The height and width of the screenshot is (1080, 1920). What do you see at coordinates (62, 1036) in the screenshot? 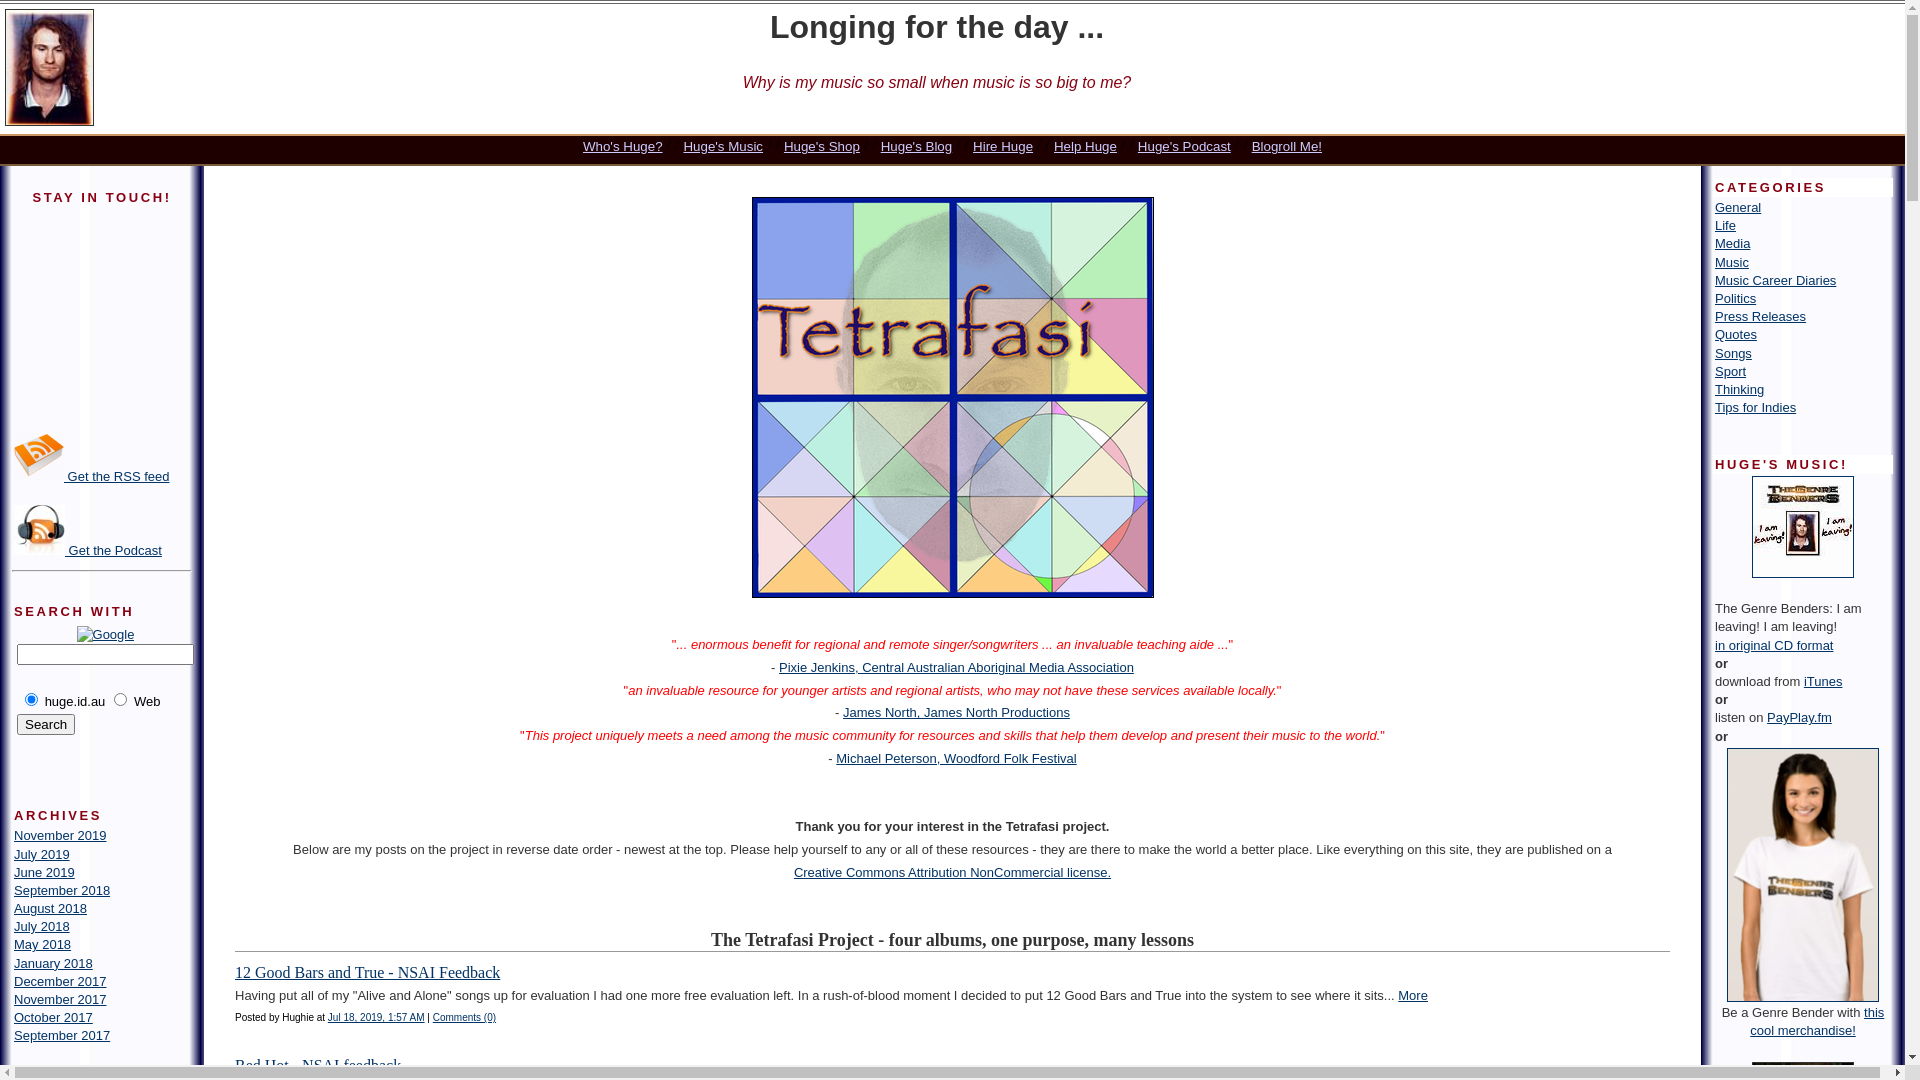
I see `September 2017` at bounding box center [62, 1036].